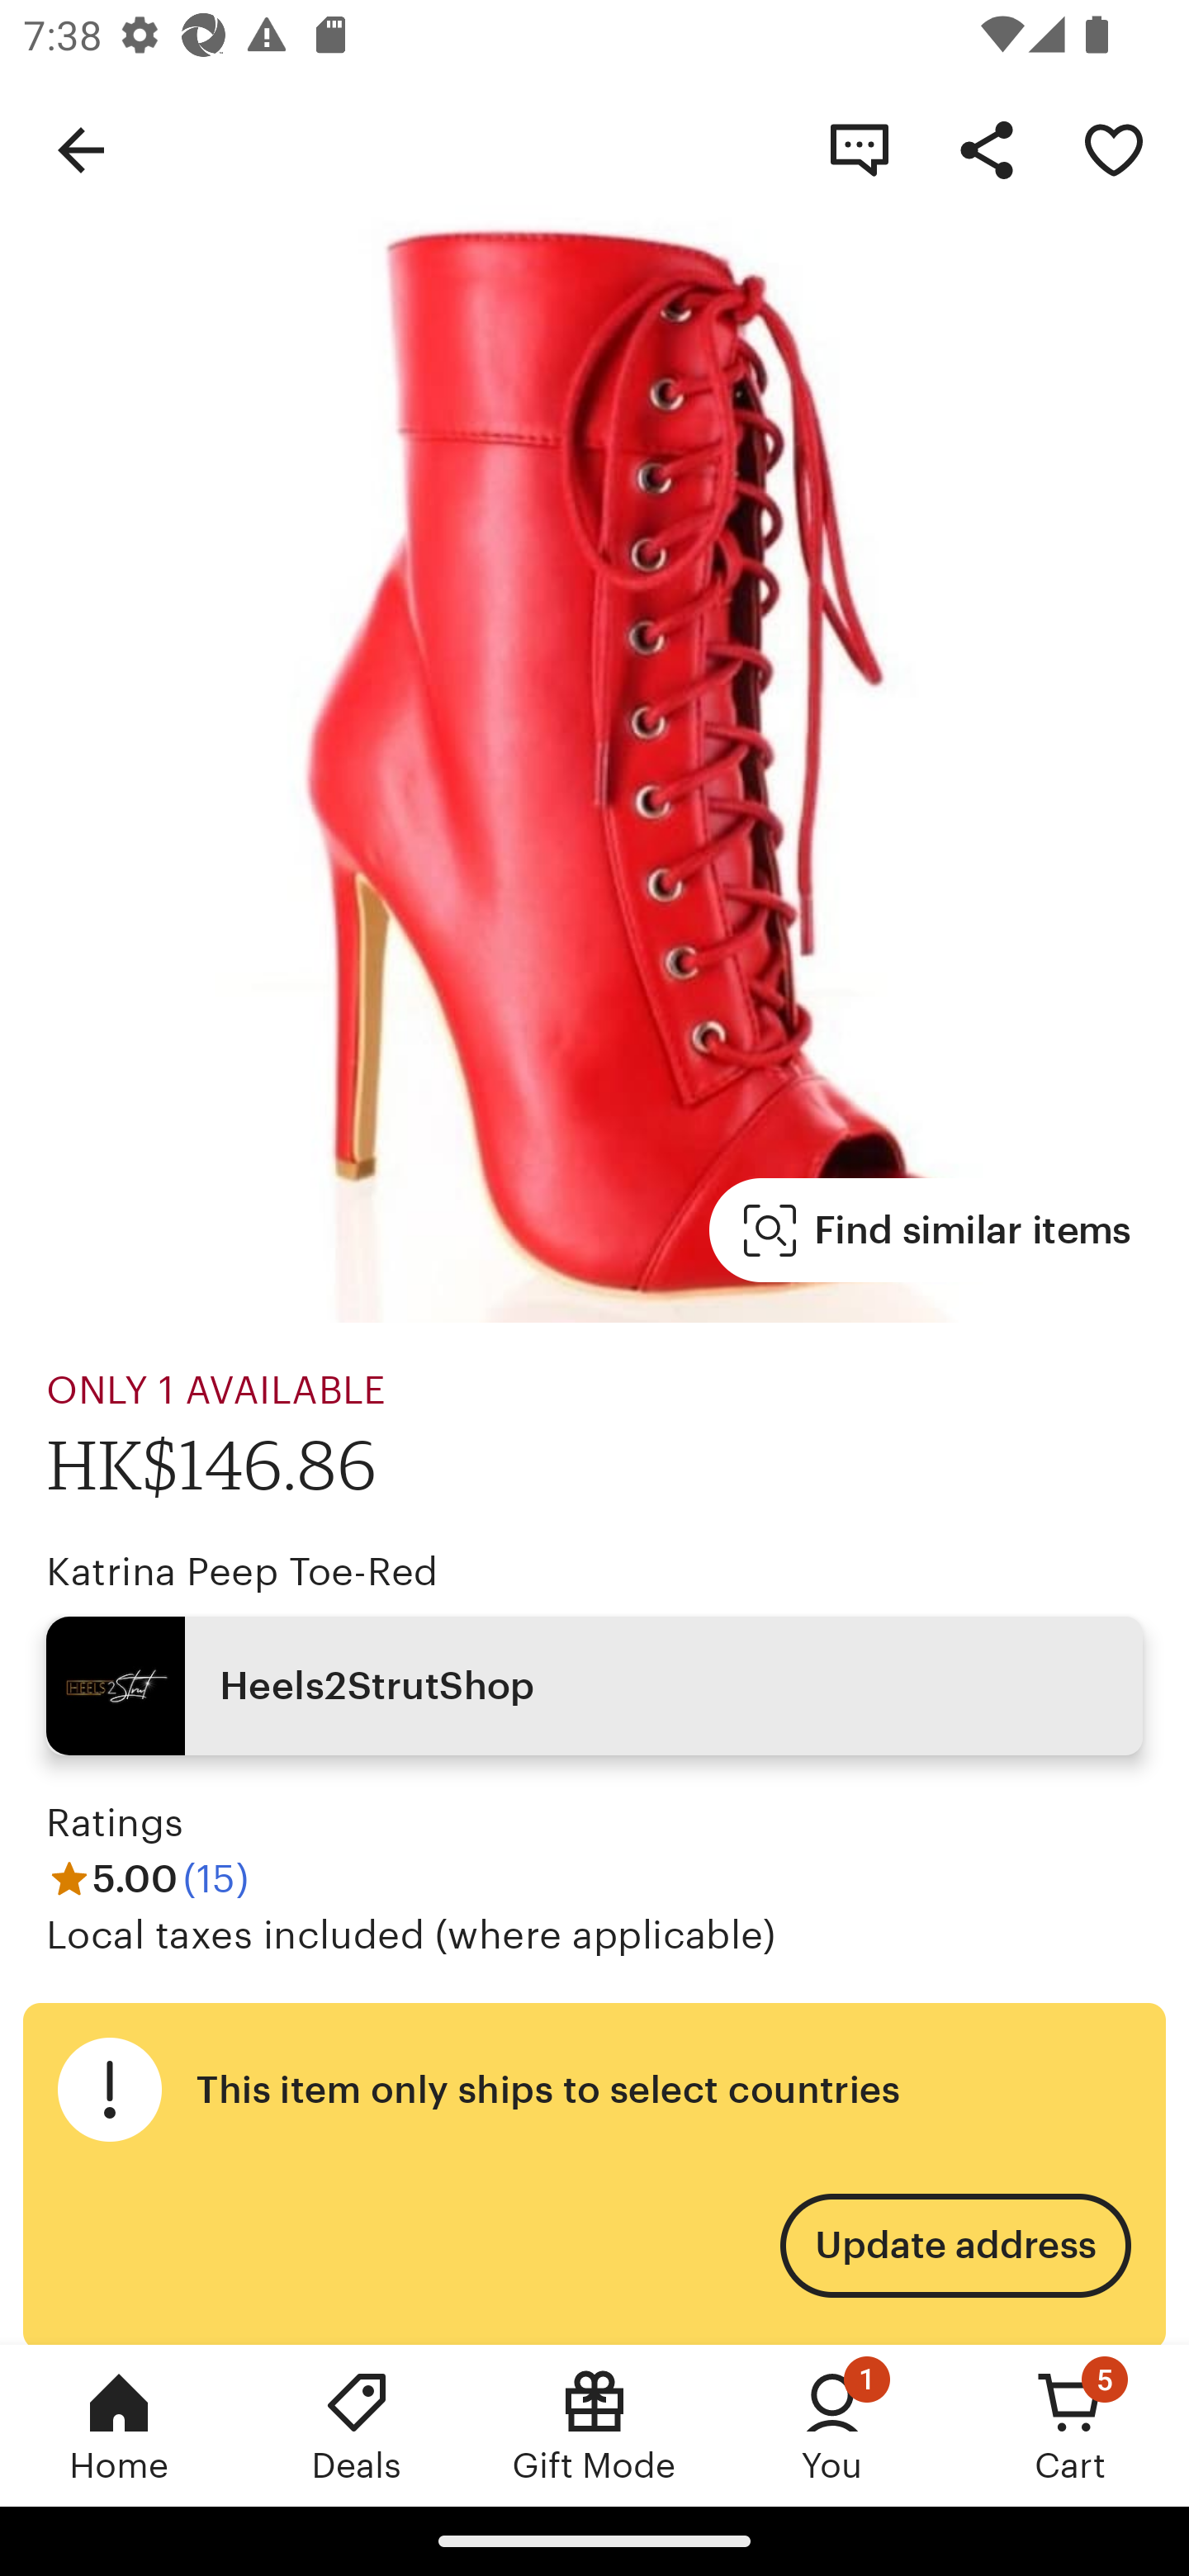  Describe the element at coordinates (594, 1686) in the screenshot. I see `Heels2StrutShop` at that location.